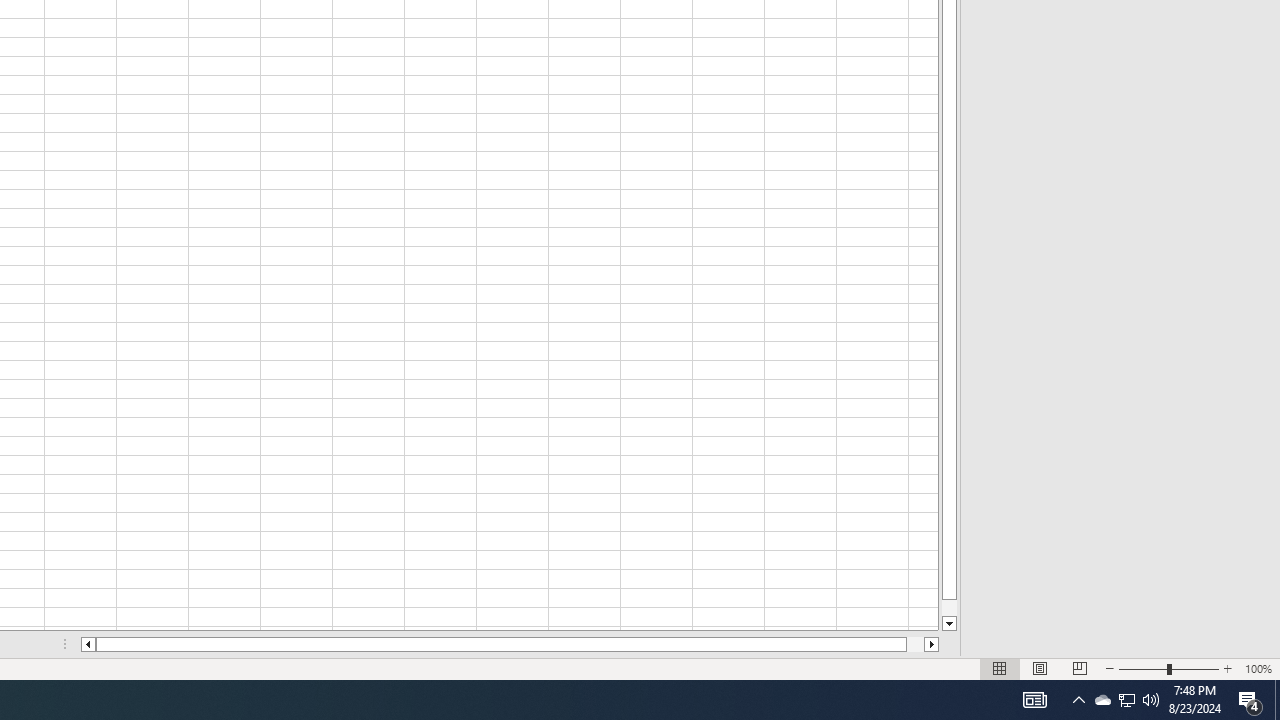 Image resolution: width=1280 pixels, height=720 pixels. Describe the element at coordinates (1227, 668) in the screenshot. I see `Zoom In` at that location.